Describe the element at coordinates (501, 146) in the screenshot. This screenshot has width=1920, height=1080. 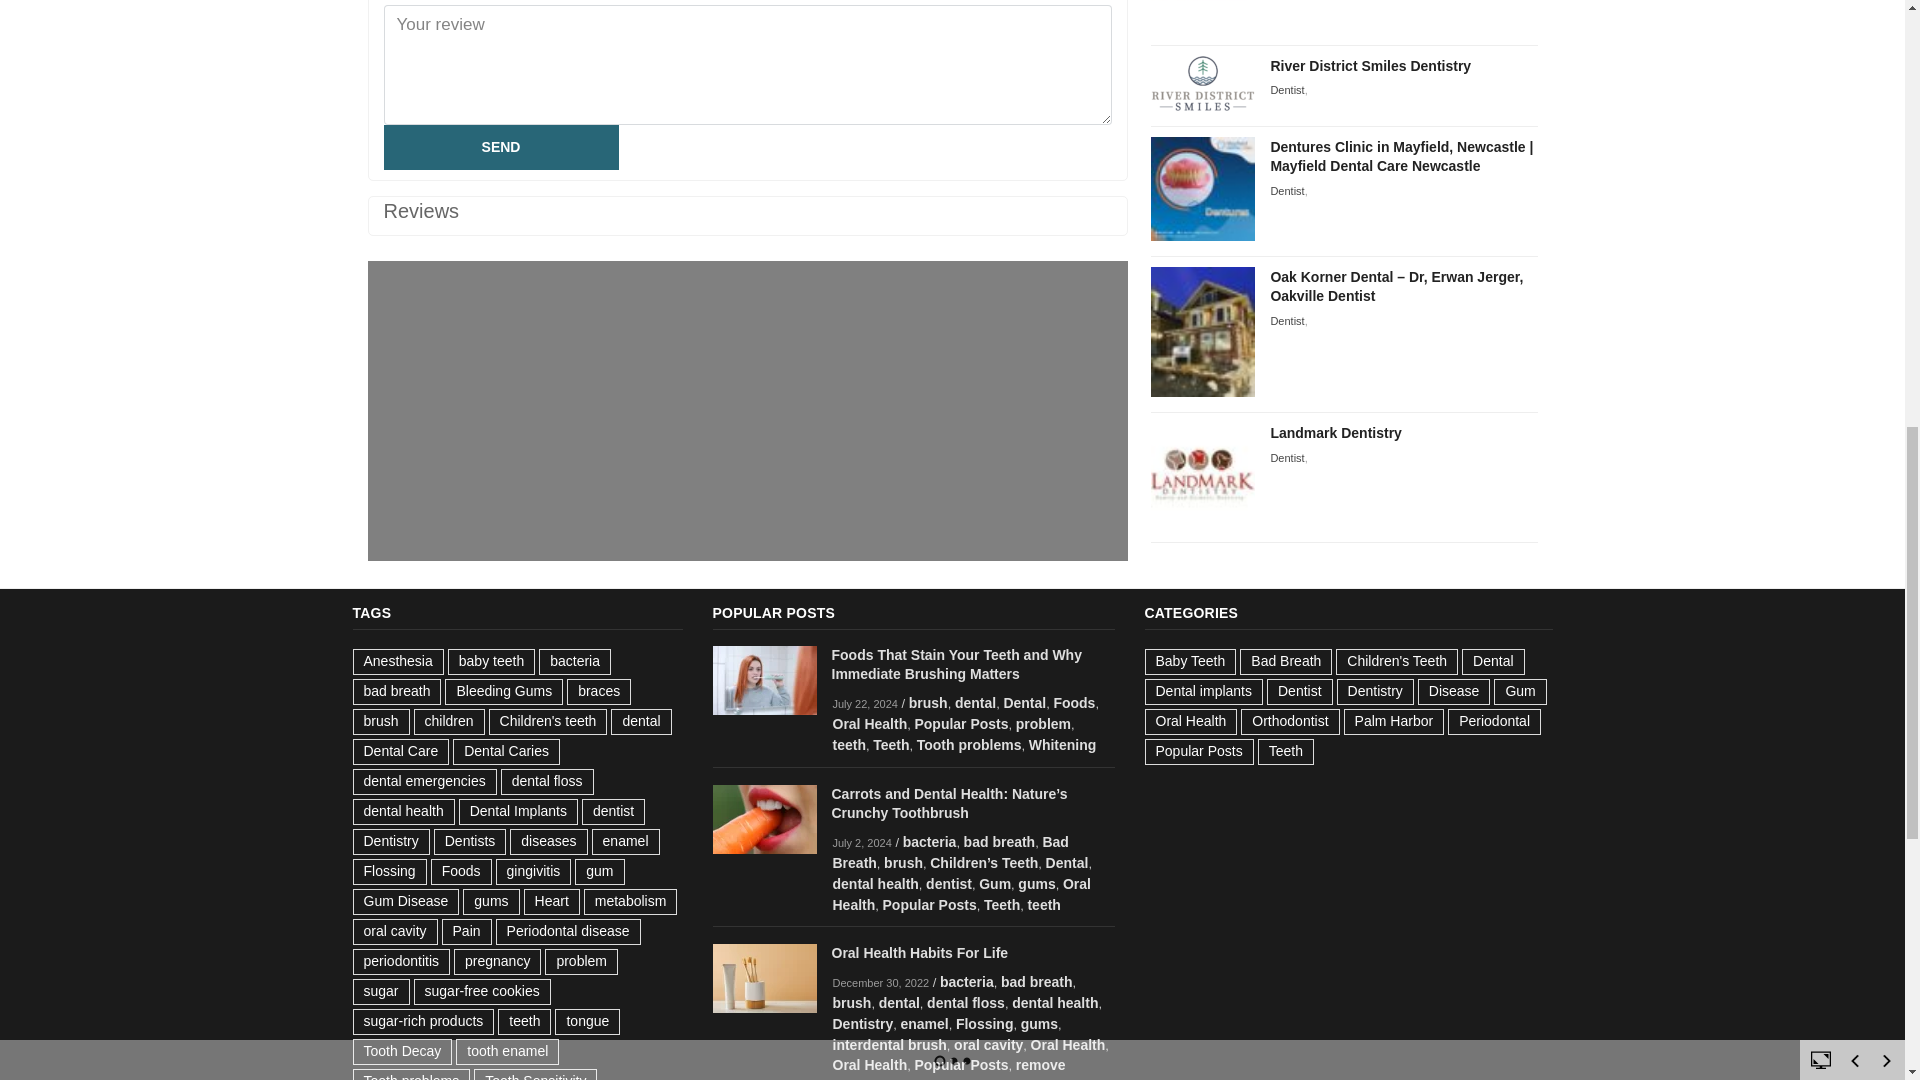
I see `SEND` at that location.